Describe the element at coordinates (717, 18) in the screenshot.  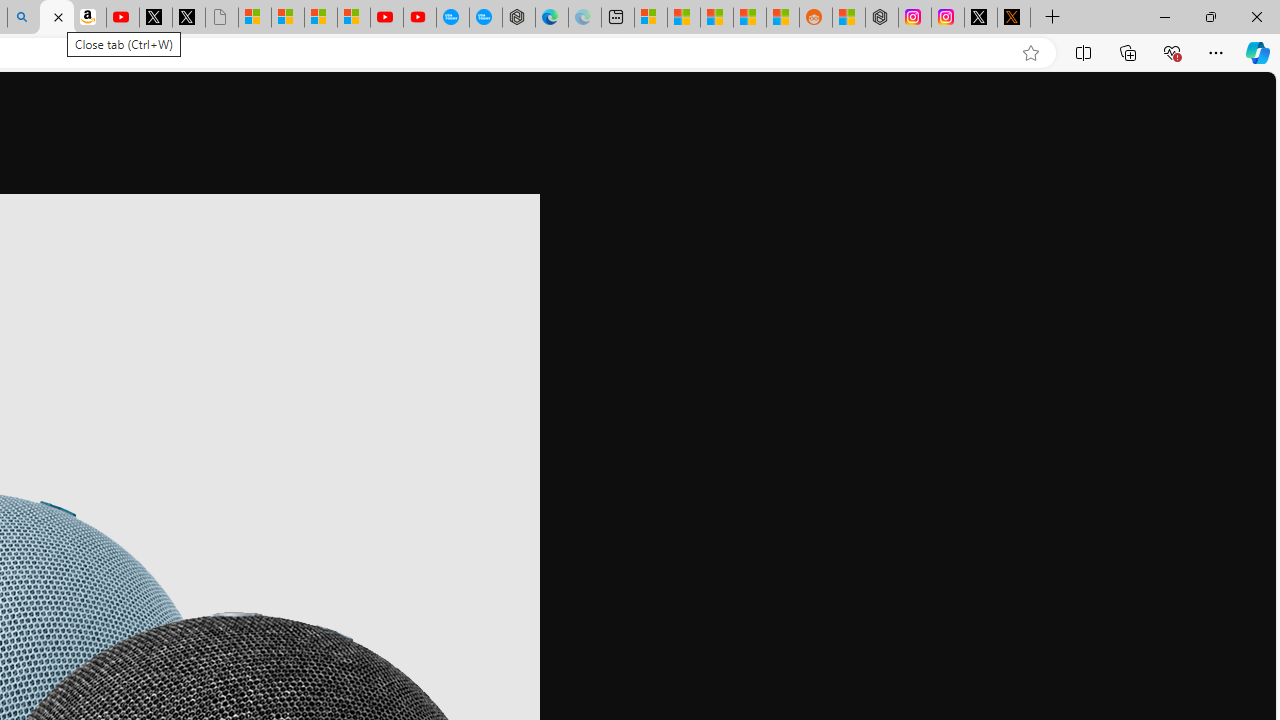
I see `Shanghai, China hourly forecast | Microsoft Weather` at that location.